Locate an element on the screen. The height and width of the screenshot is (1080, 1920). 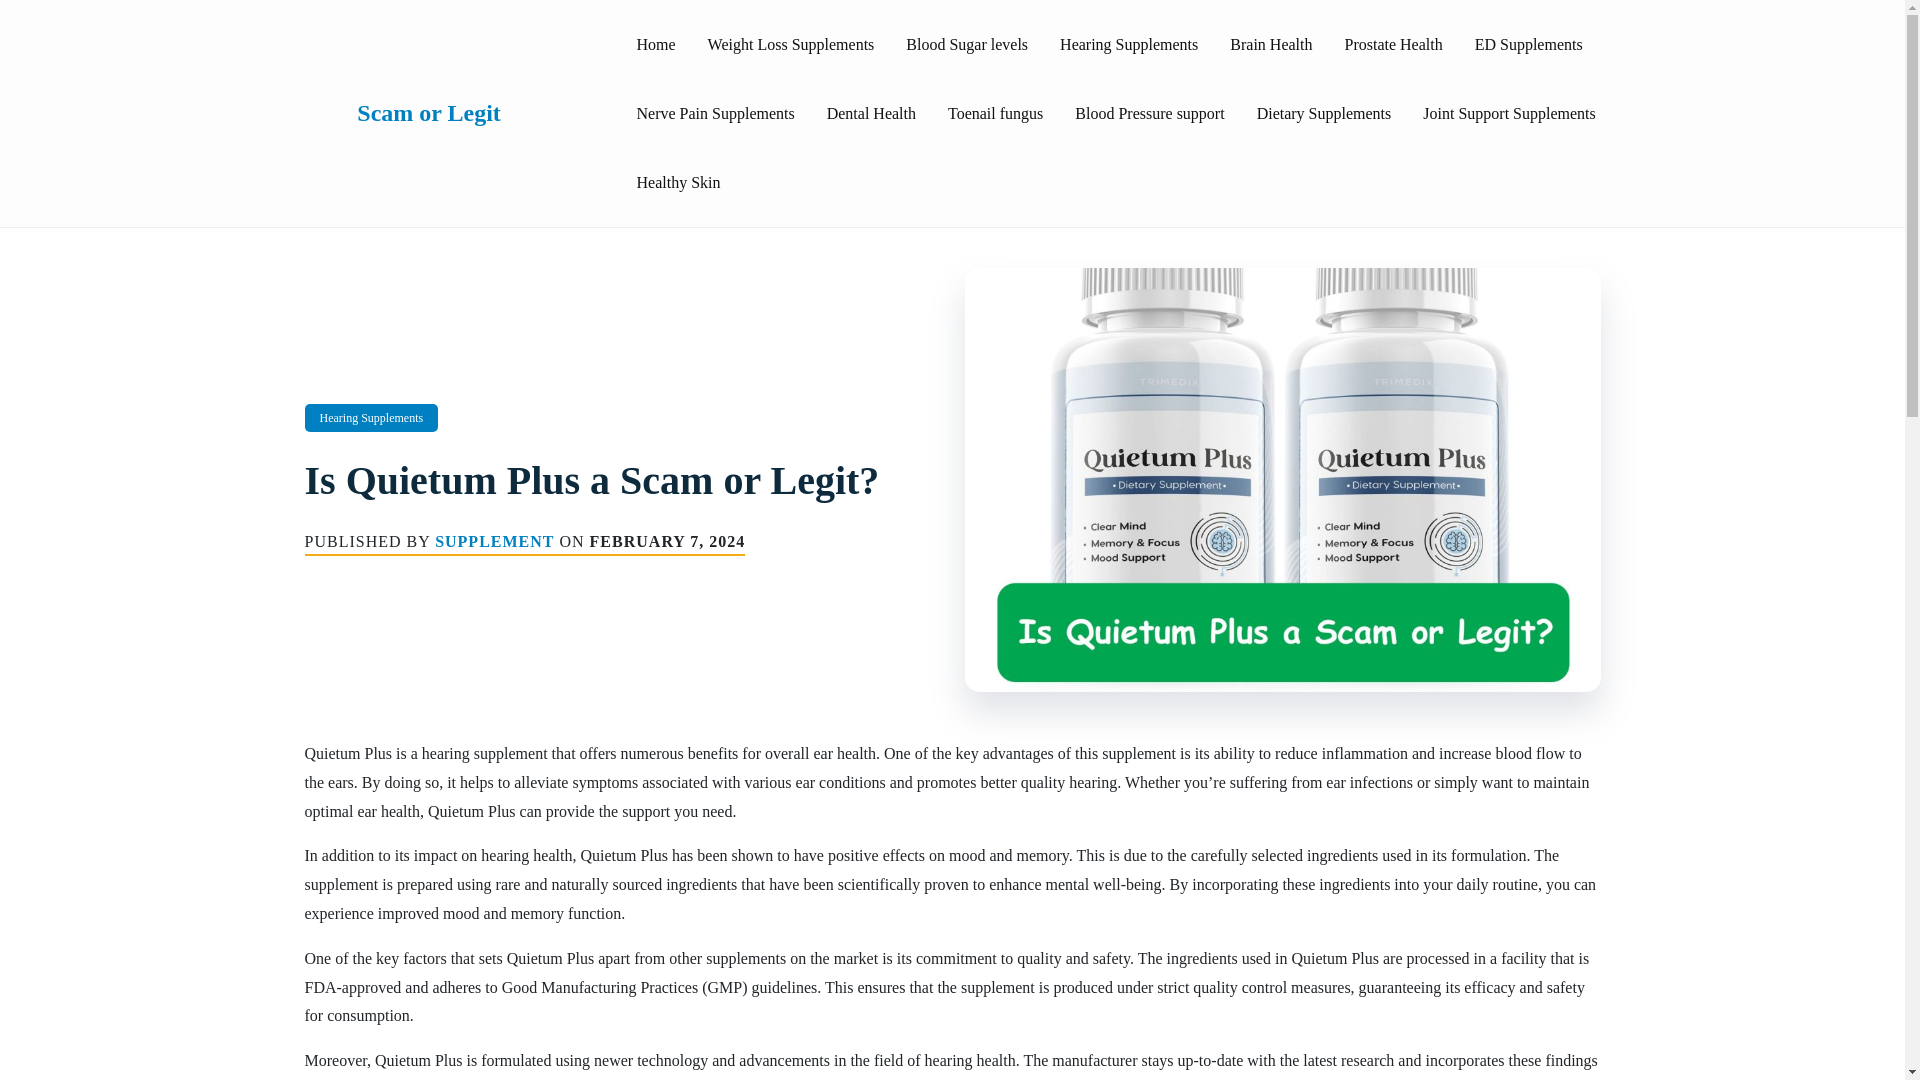
Toenail fungus is located at coordinates (995, 112).